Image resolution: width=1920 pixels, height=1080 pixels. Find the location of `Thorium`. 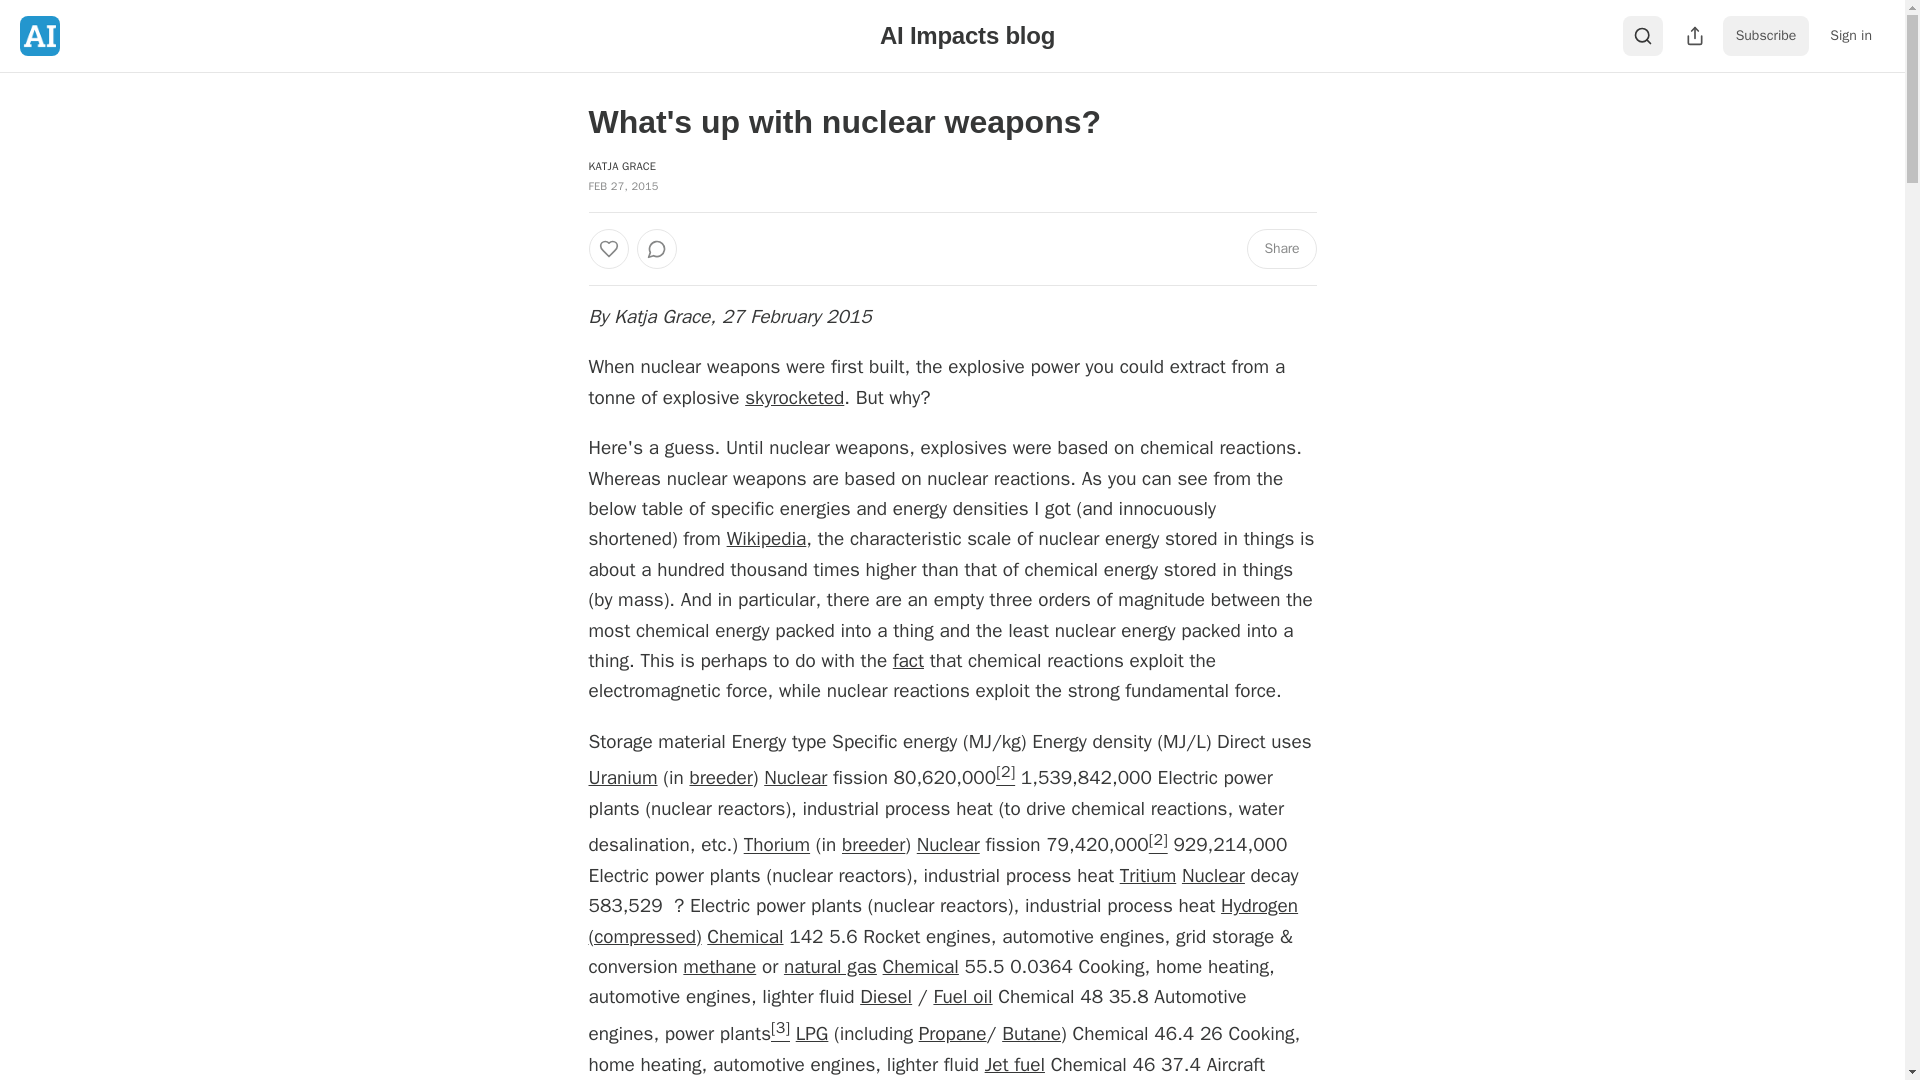

Thorium is located at coordinates (777, 845).